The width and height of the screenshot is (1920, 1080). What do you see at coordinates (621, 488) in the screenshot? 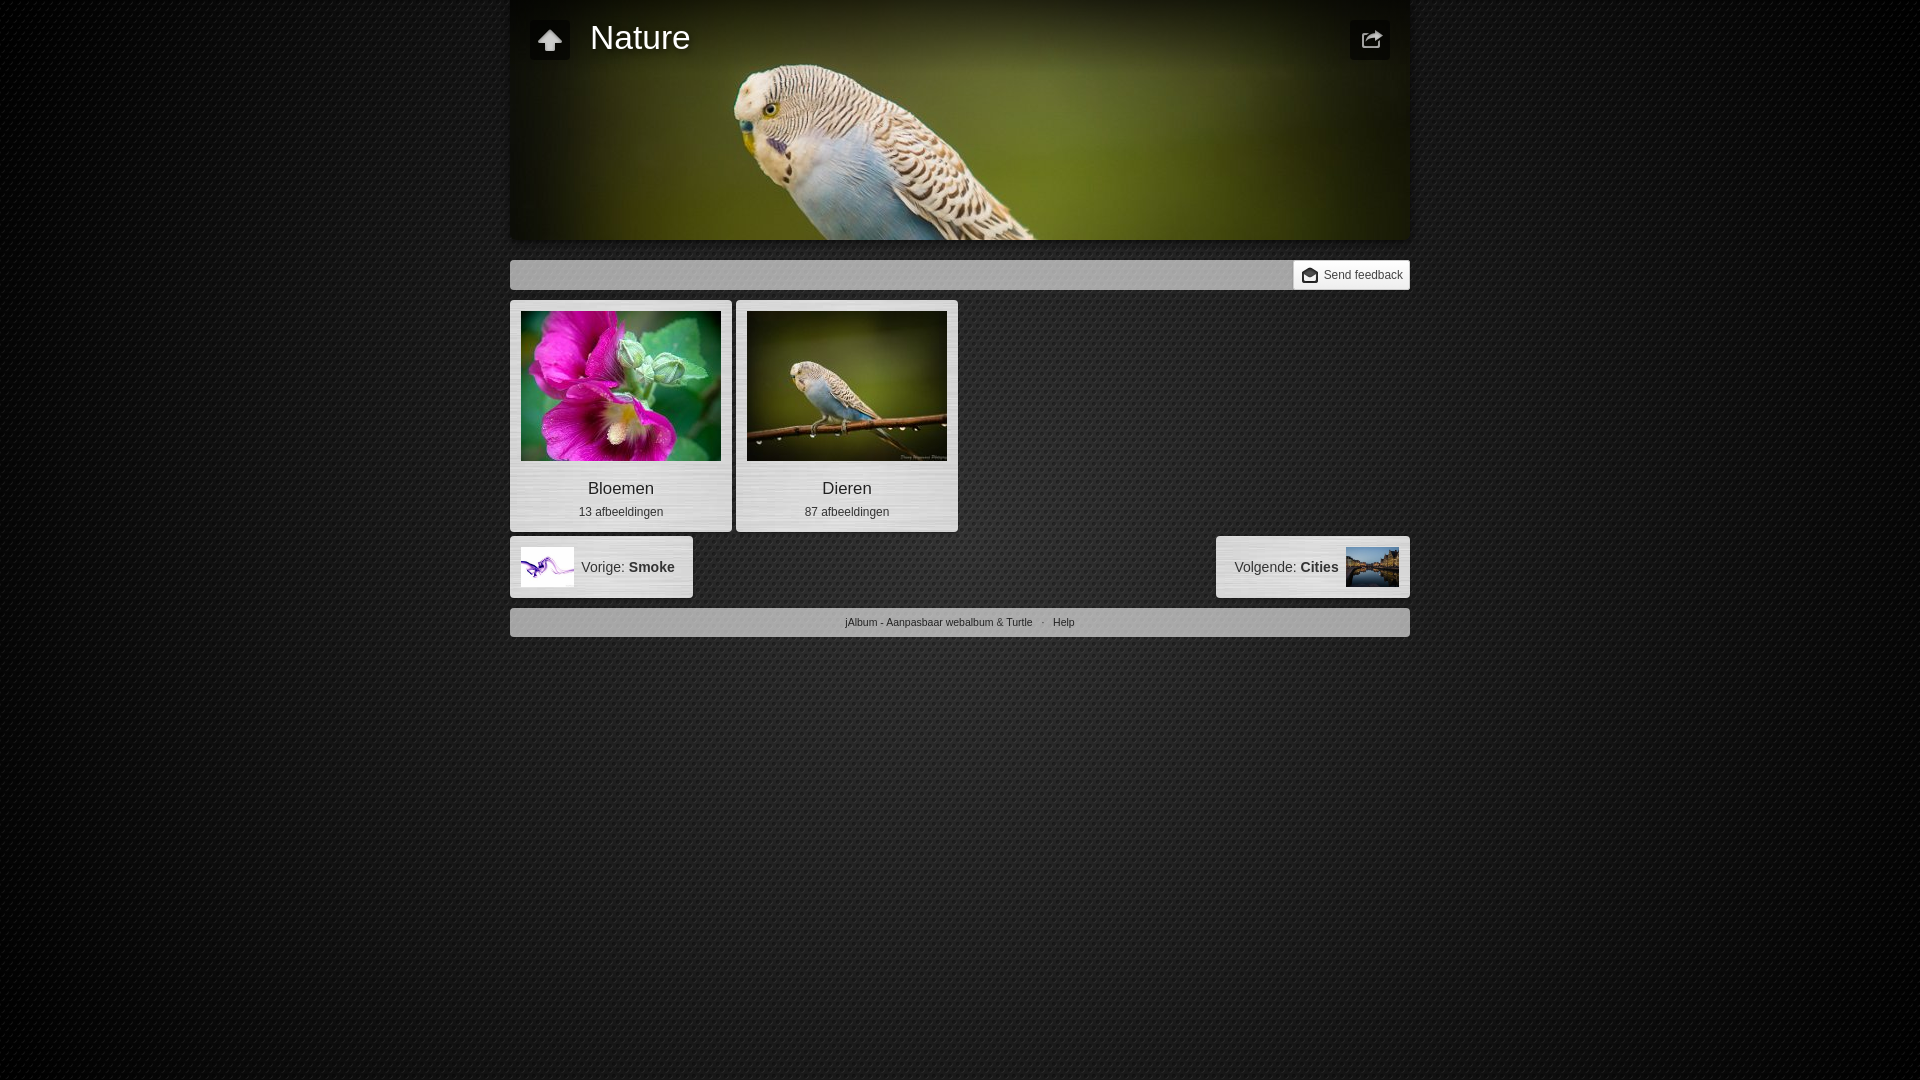
I see `Bloemen` at bounding box center [621, 488].